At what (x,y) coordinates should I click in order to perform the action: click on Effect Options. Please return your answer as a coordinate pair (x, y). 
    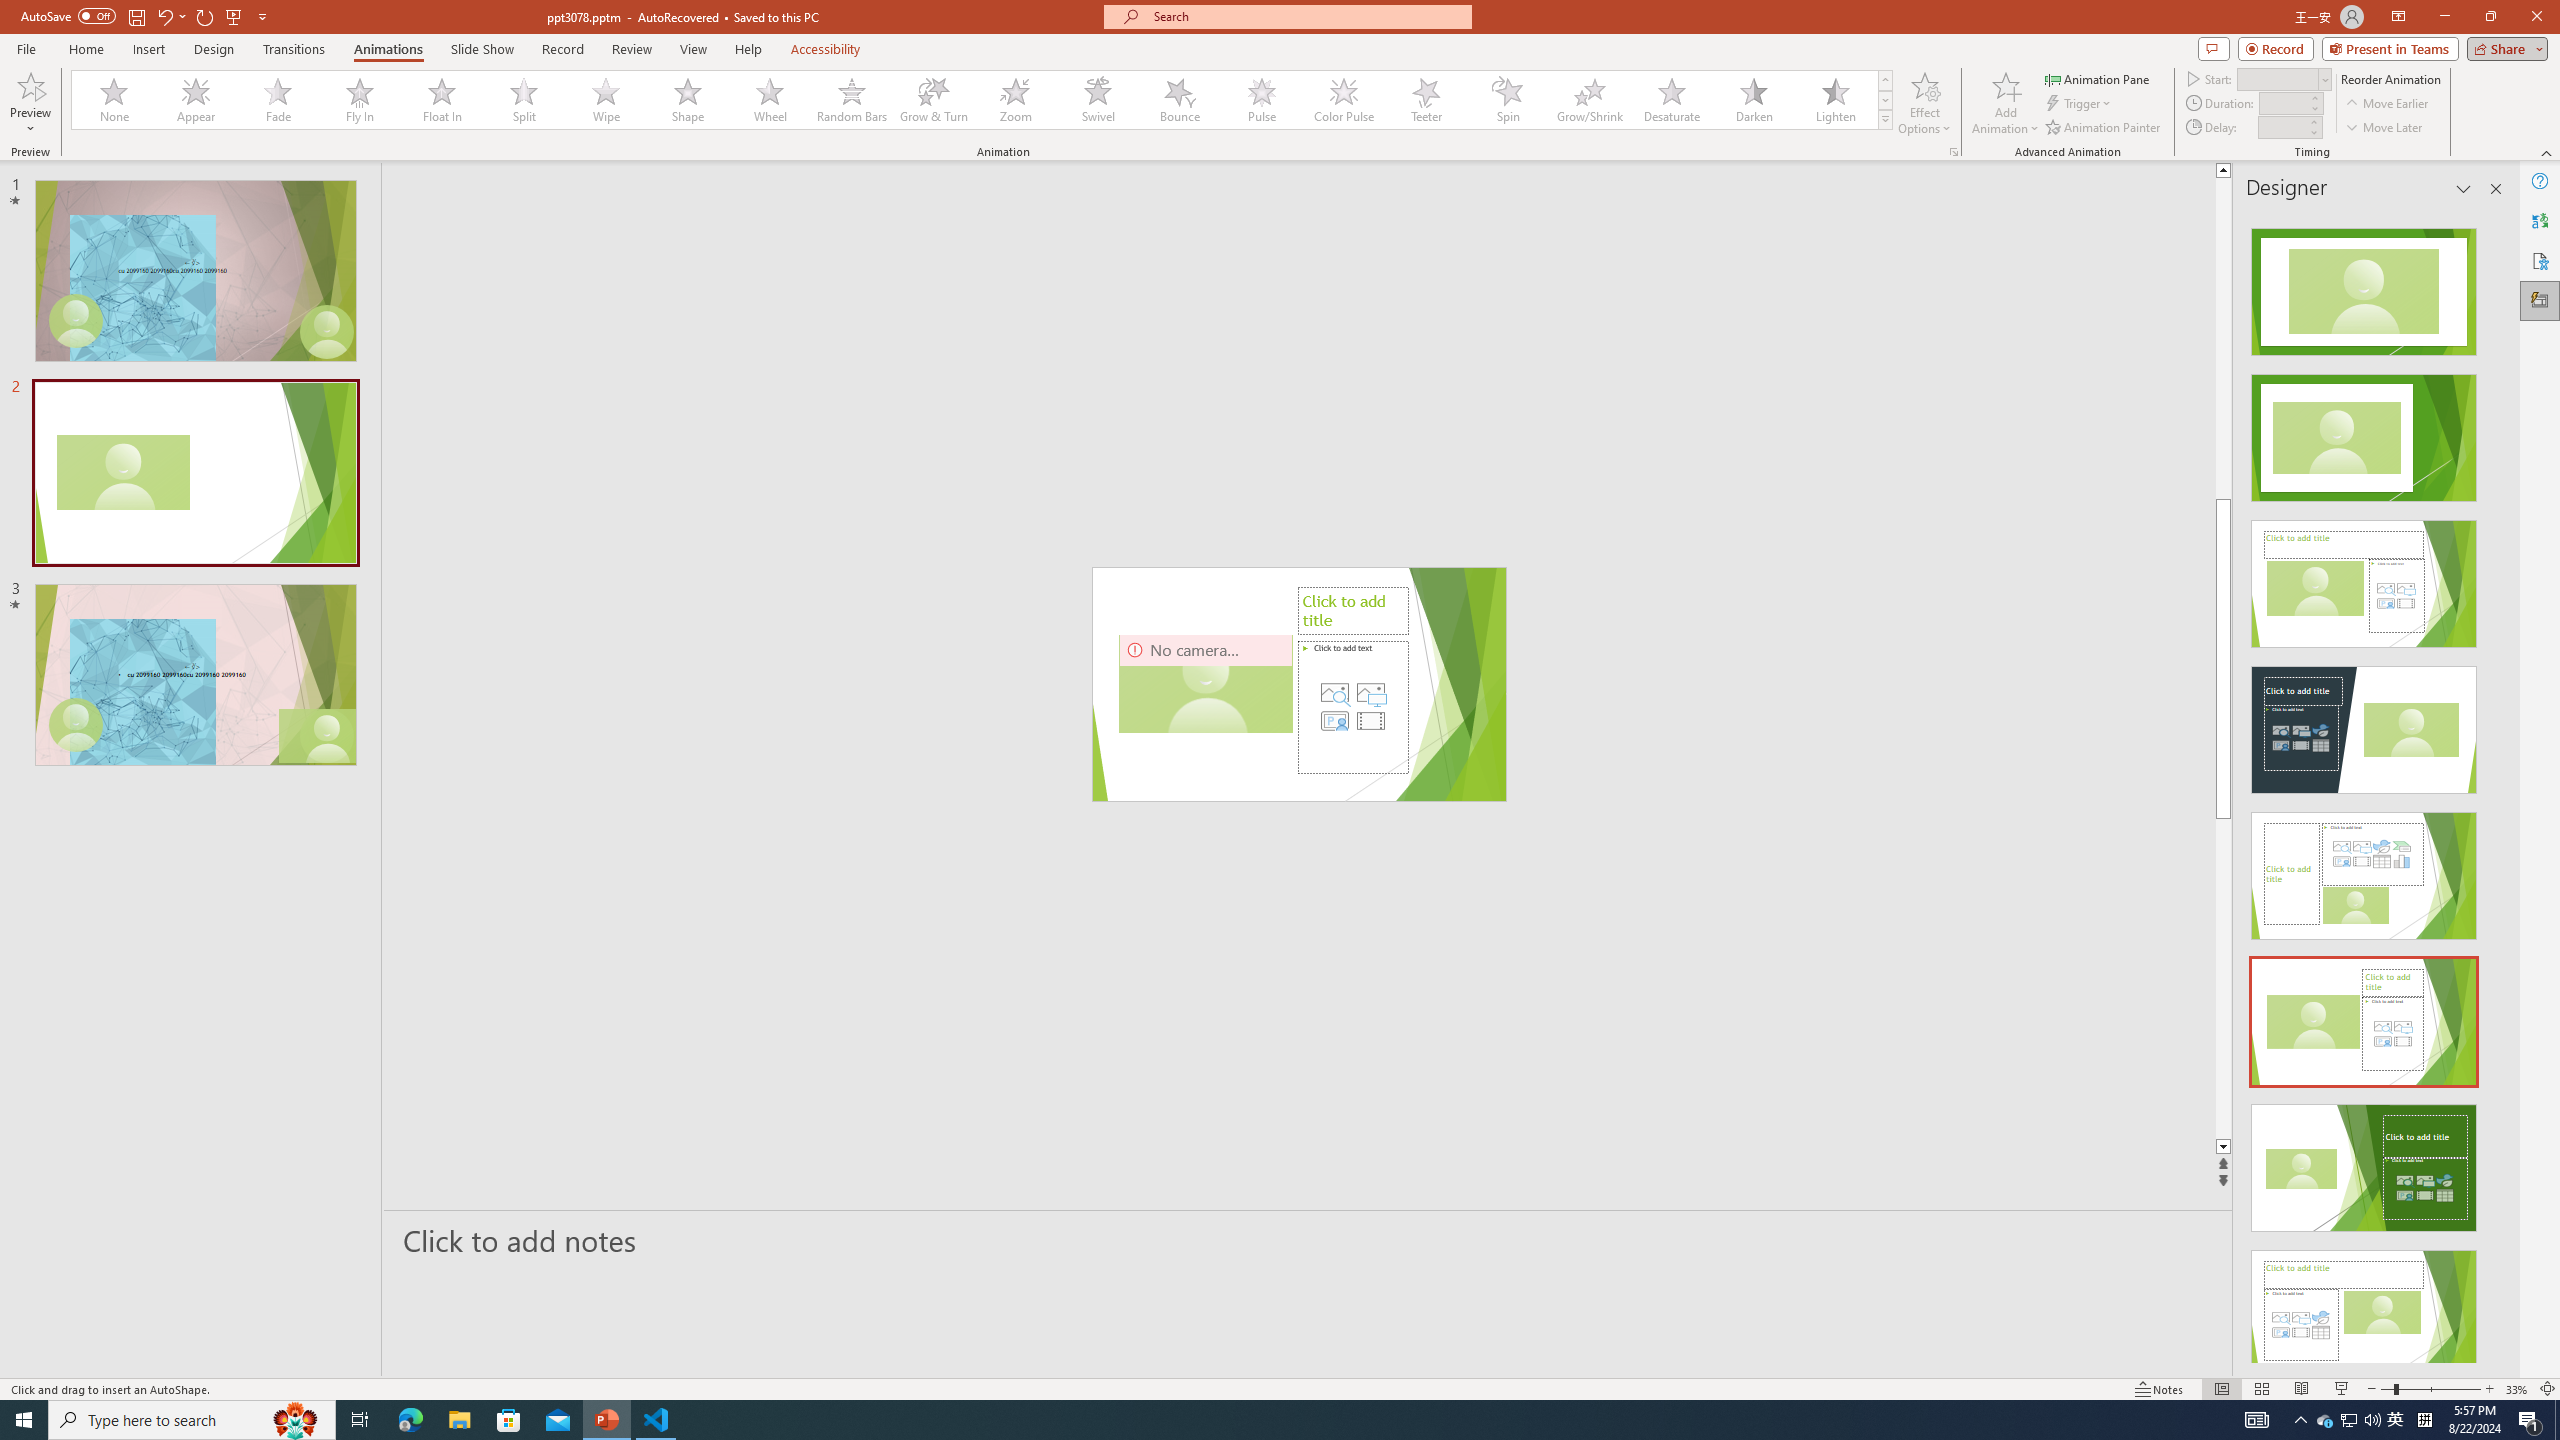
    Looking at the image, I should click on (1924, 103).